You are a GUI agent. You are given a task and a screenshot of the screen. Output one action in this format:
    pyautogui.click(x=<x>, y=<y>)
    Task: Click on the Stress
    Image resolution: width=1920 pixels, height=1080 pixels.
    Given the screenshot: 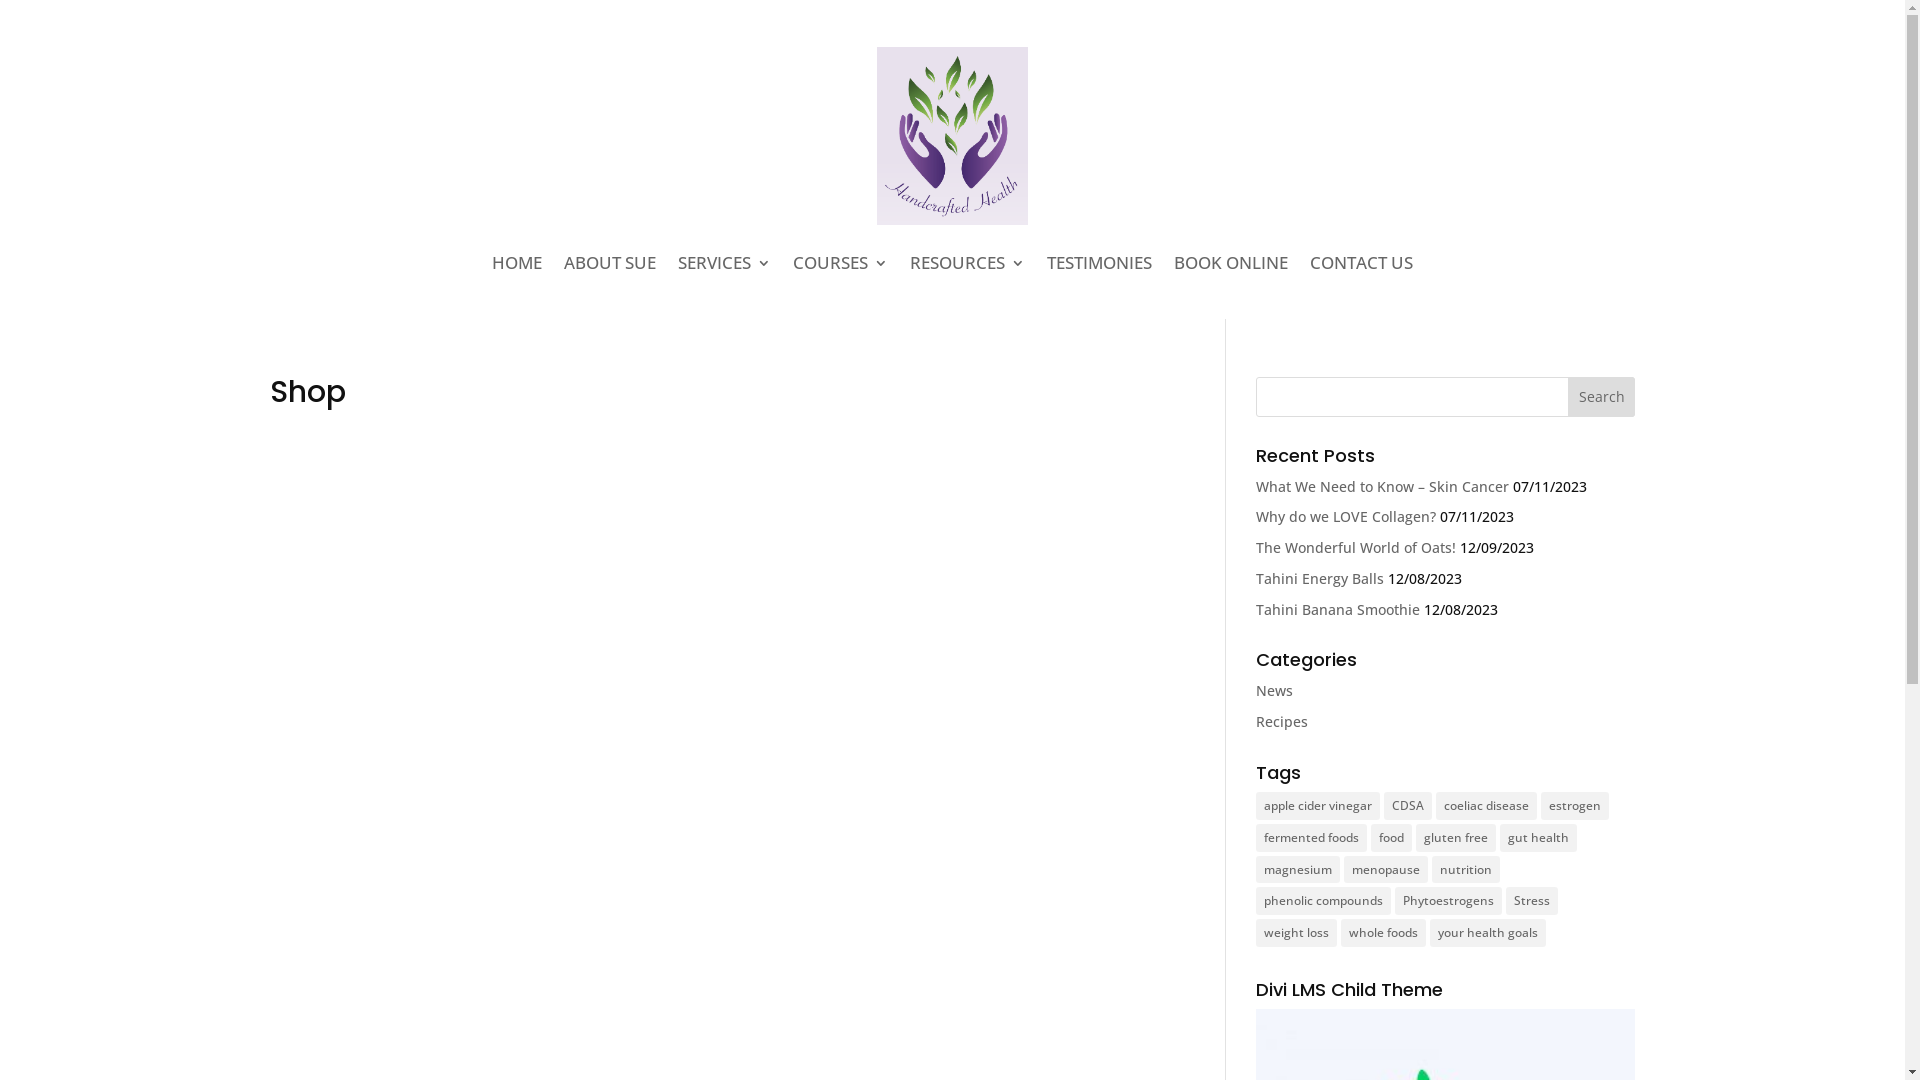 What is the action you would take?
    pyautogui.click(x=1532, y=901)
    